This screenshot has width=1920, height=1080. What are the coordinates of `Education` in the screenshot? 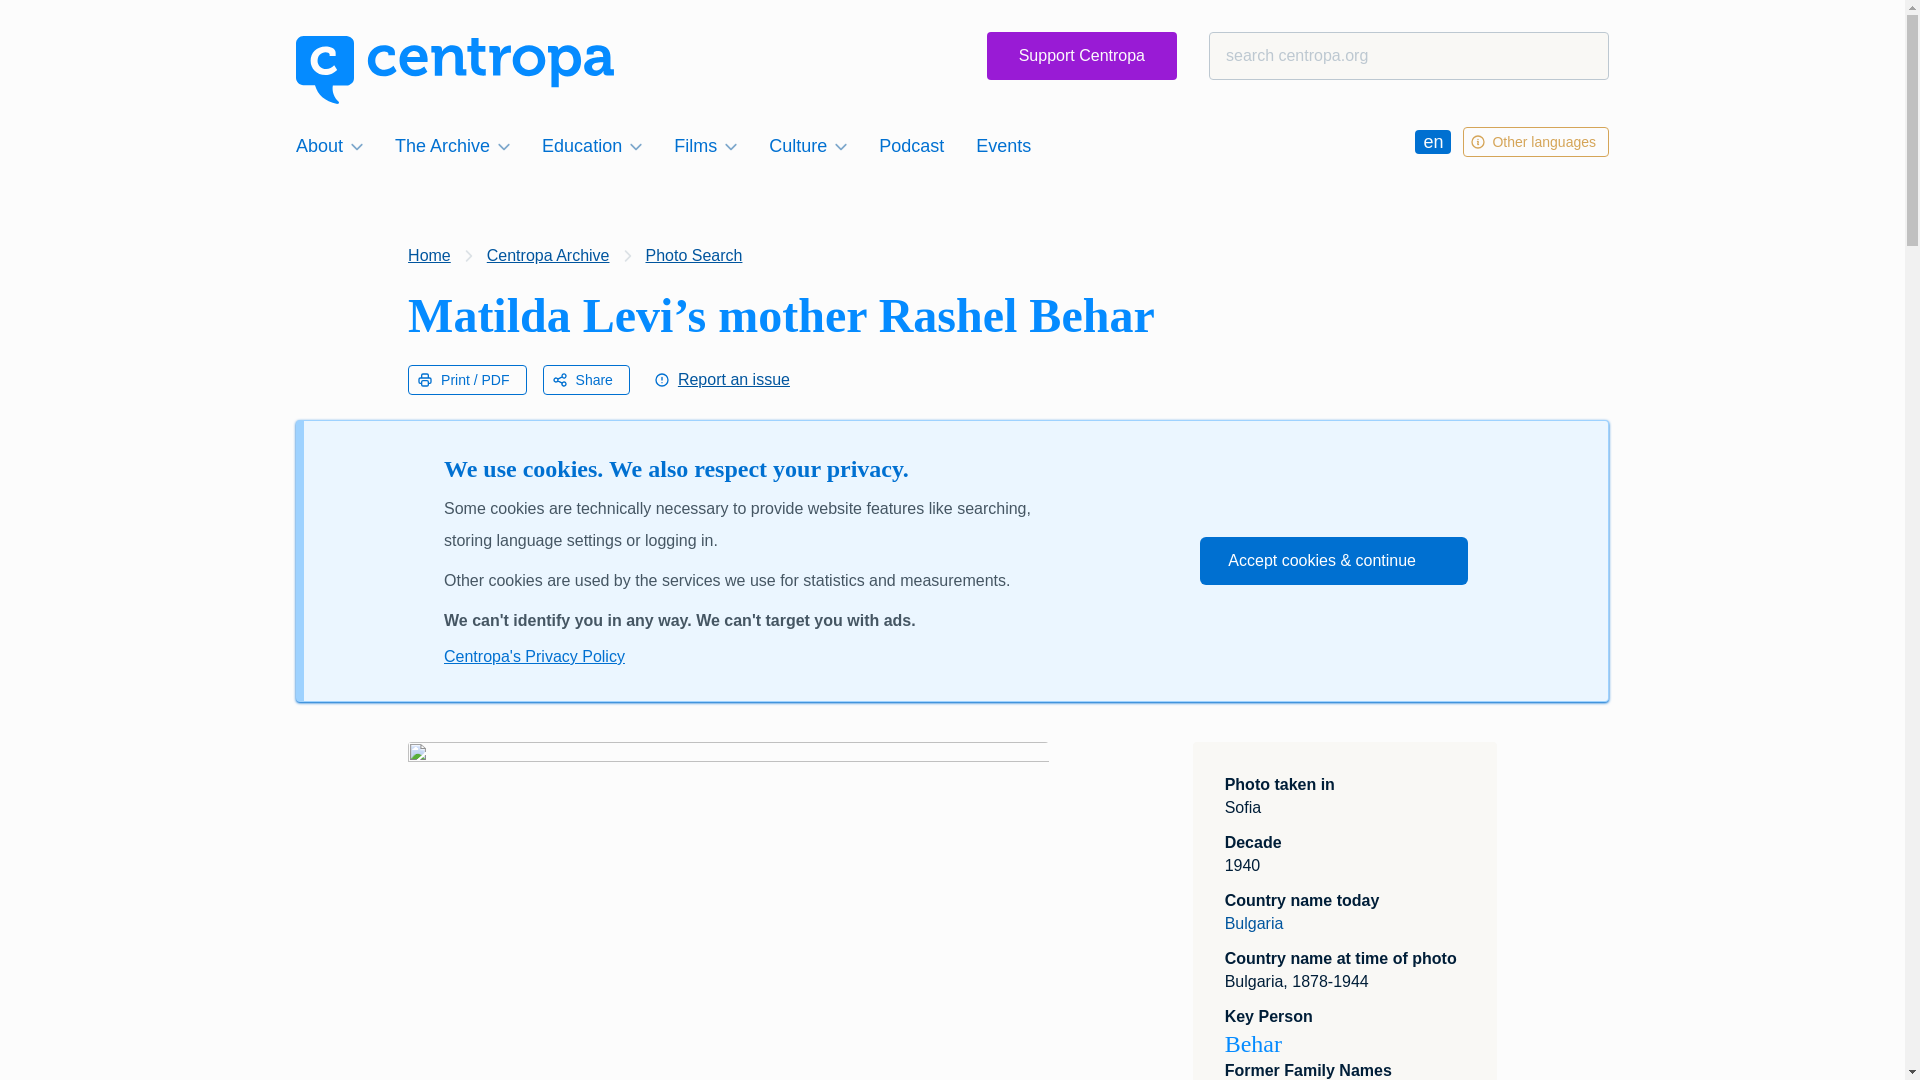 It's located at (592, 145).